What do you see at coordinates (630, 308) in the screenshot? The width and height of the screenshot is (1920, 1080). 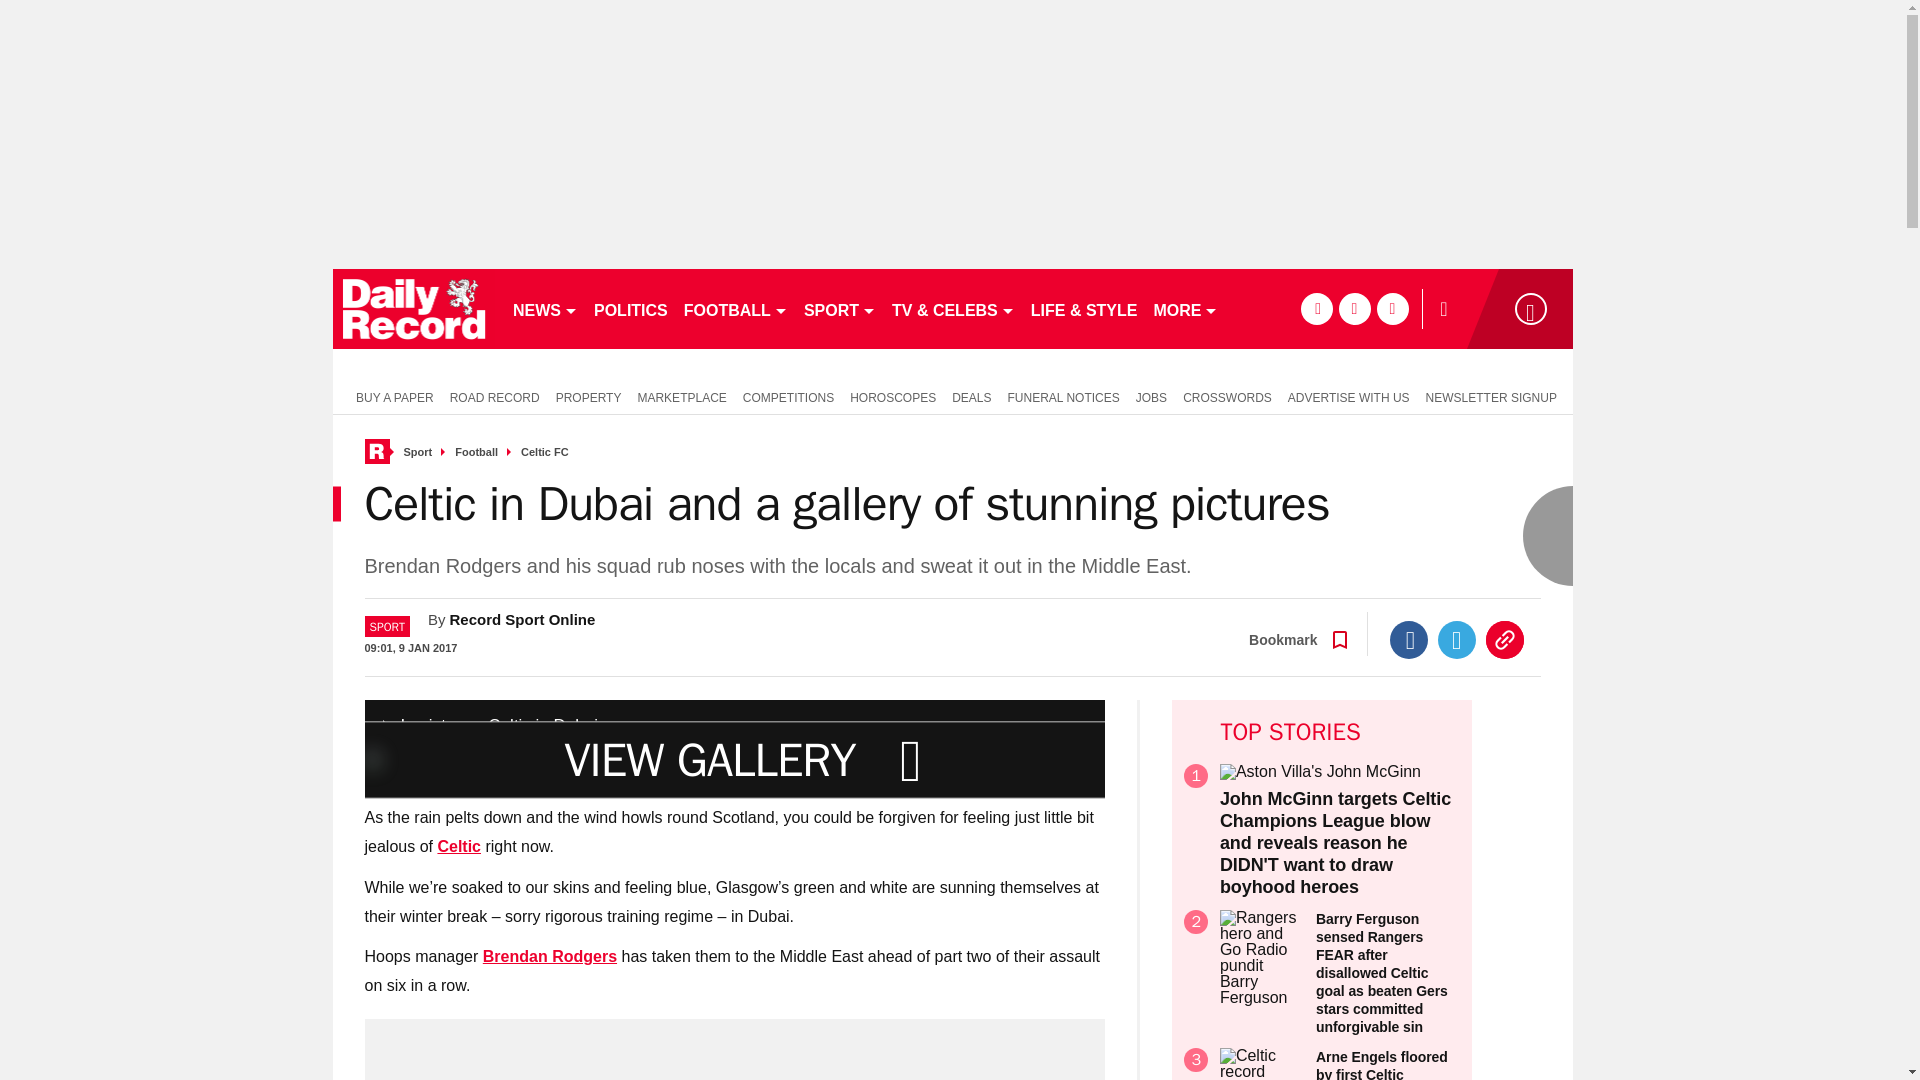 I see `POLITICS` at bounding box center [630, 308].